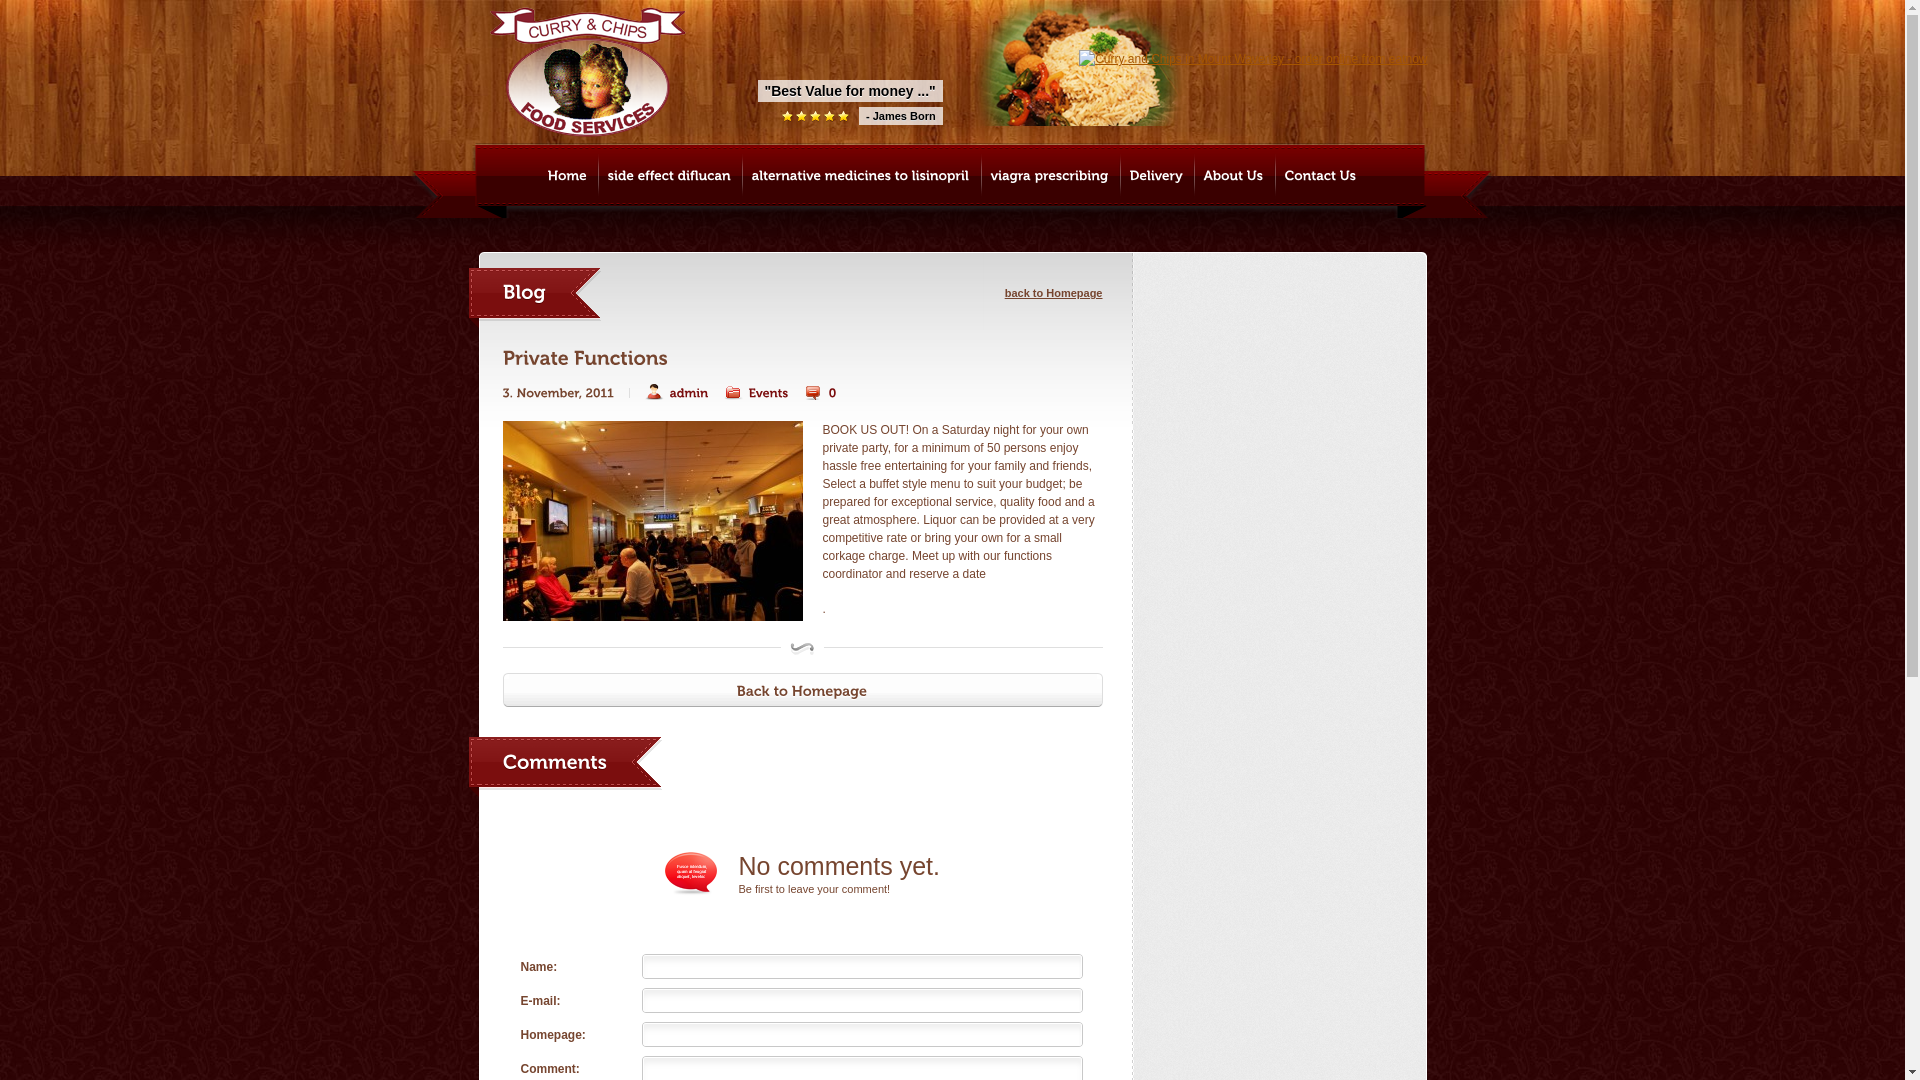 This screenshot has width=1920, height=1080. I want to click on Curry and Chips in Mount Waverley - order online from eatnow, so click(1253, 59).